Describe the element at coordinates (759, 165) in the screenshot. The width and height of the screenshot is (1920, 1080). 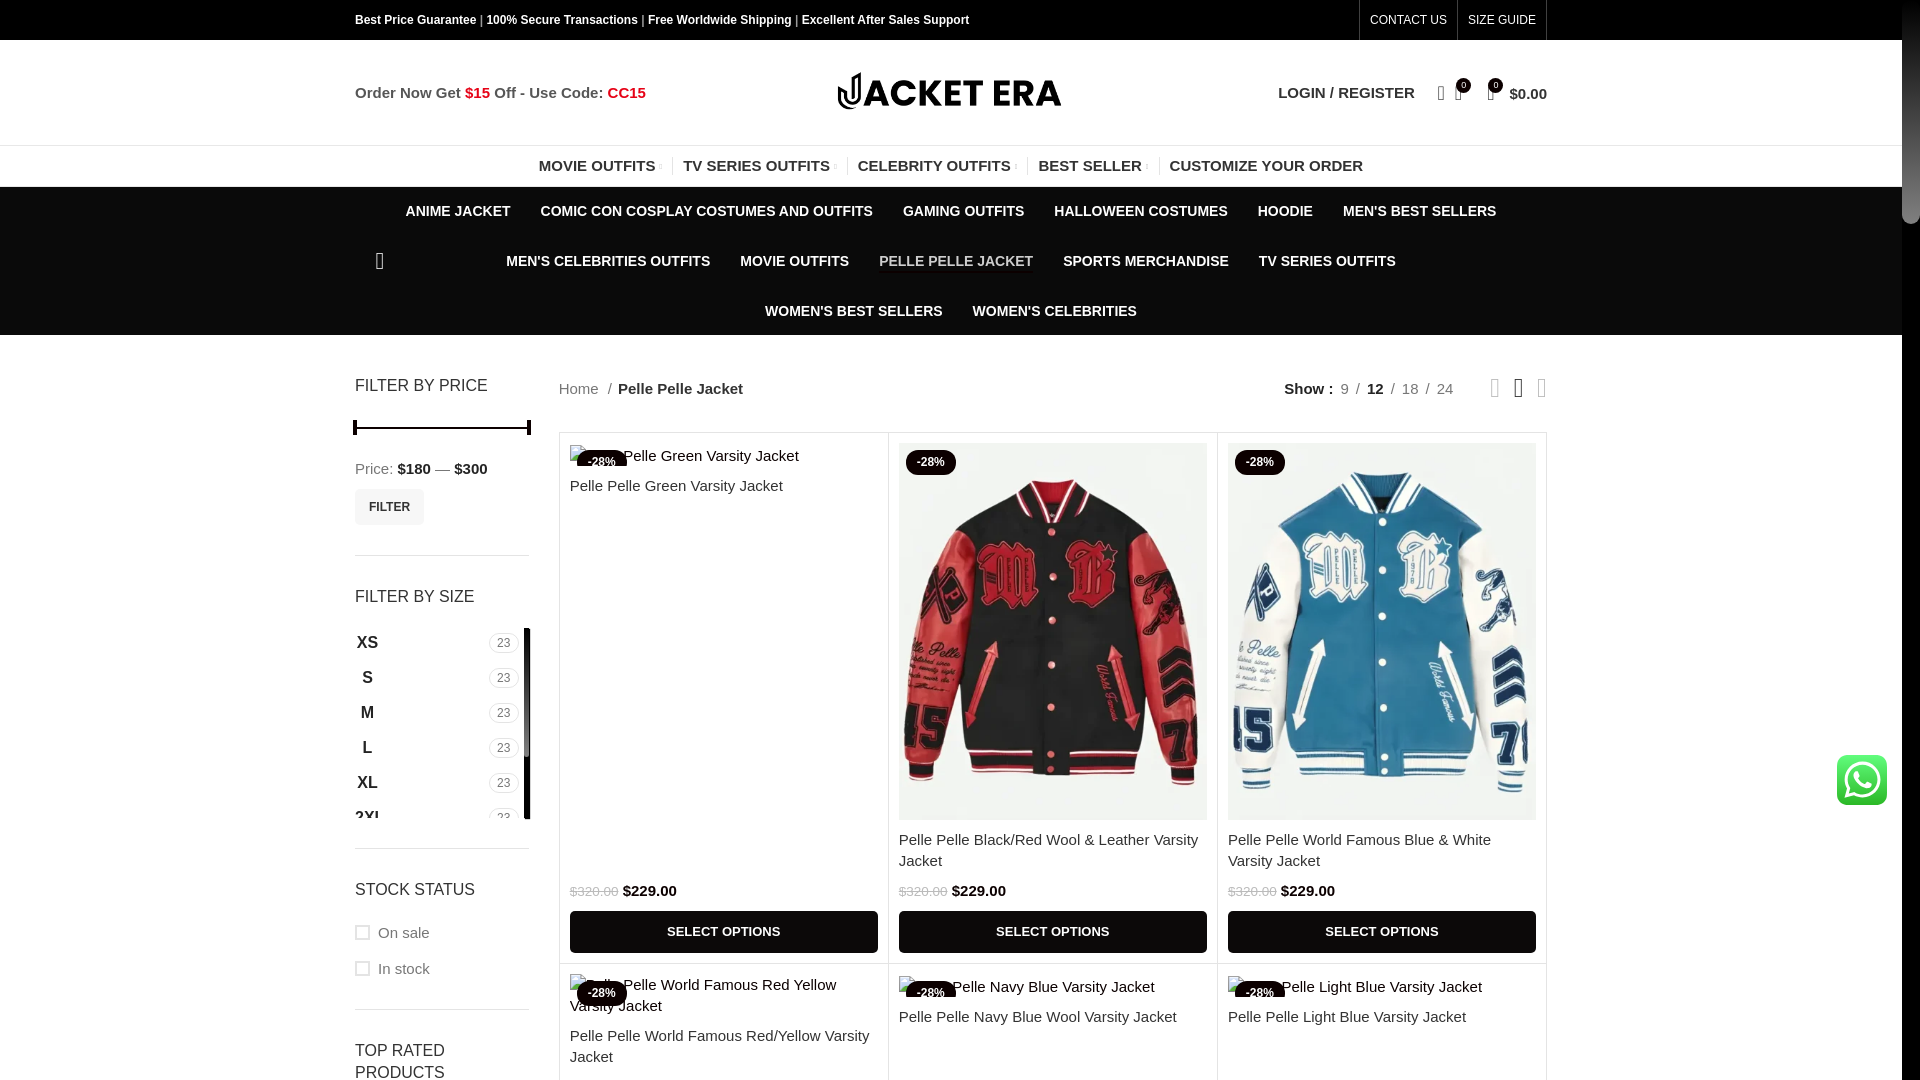
I see `TV SERIES OUTFITS` at that location.